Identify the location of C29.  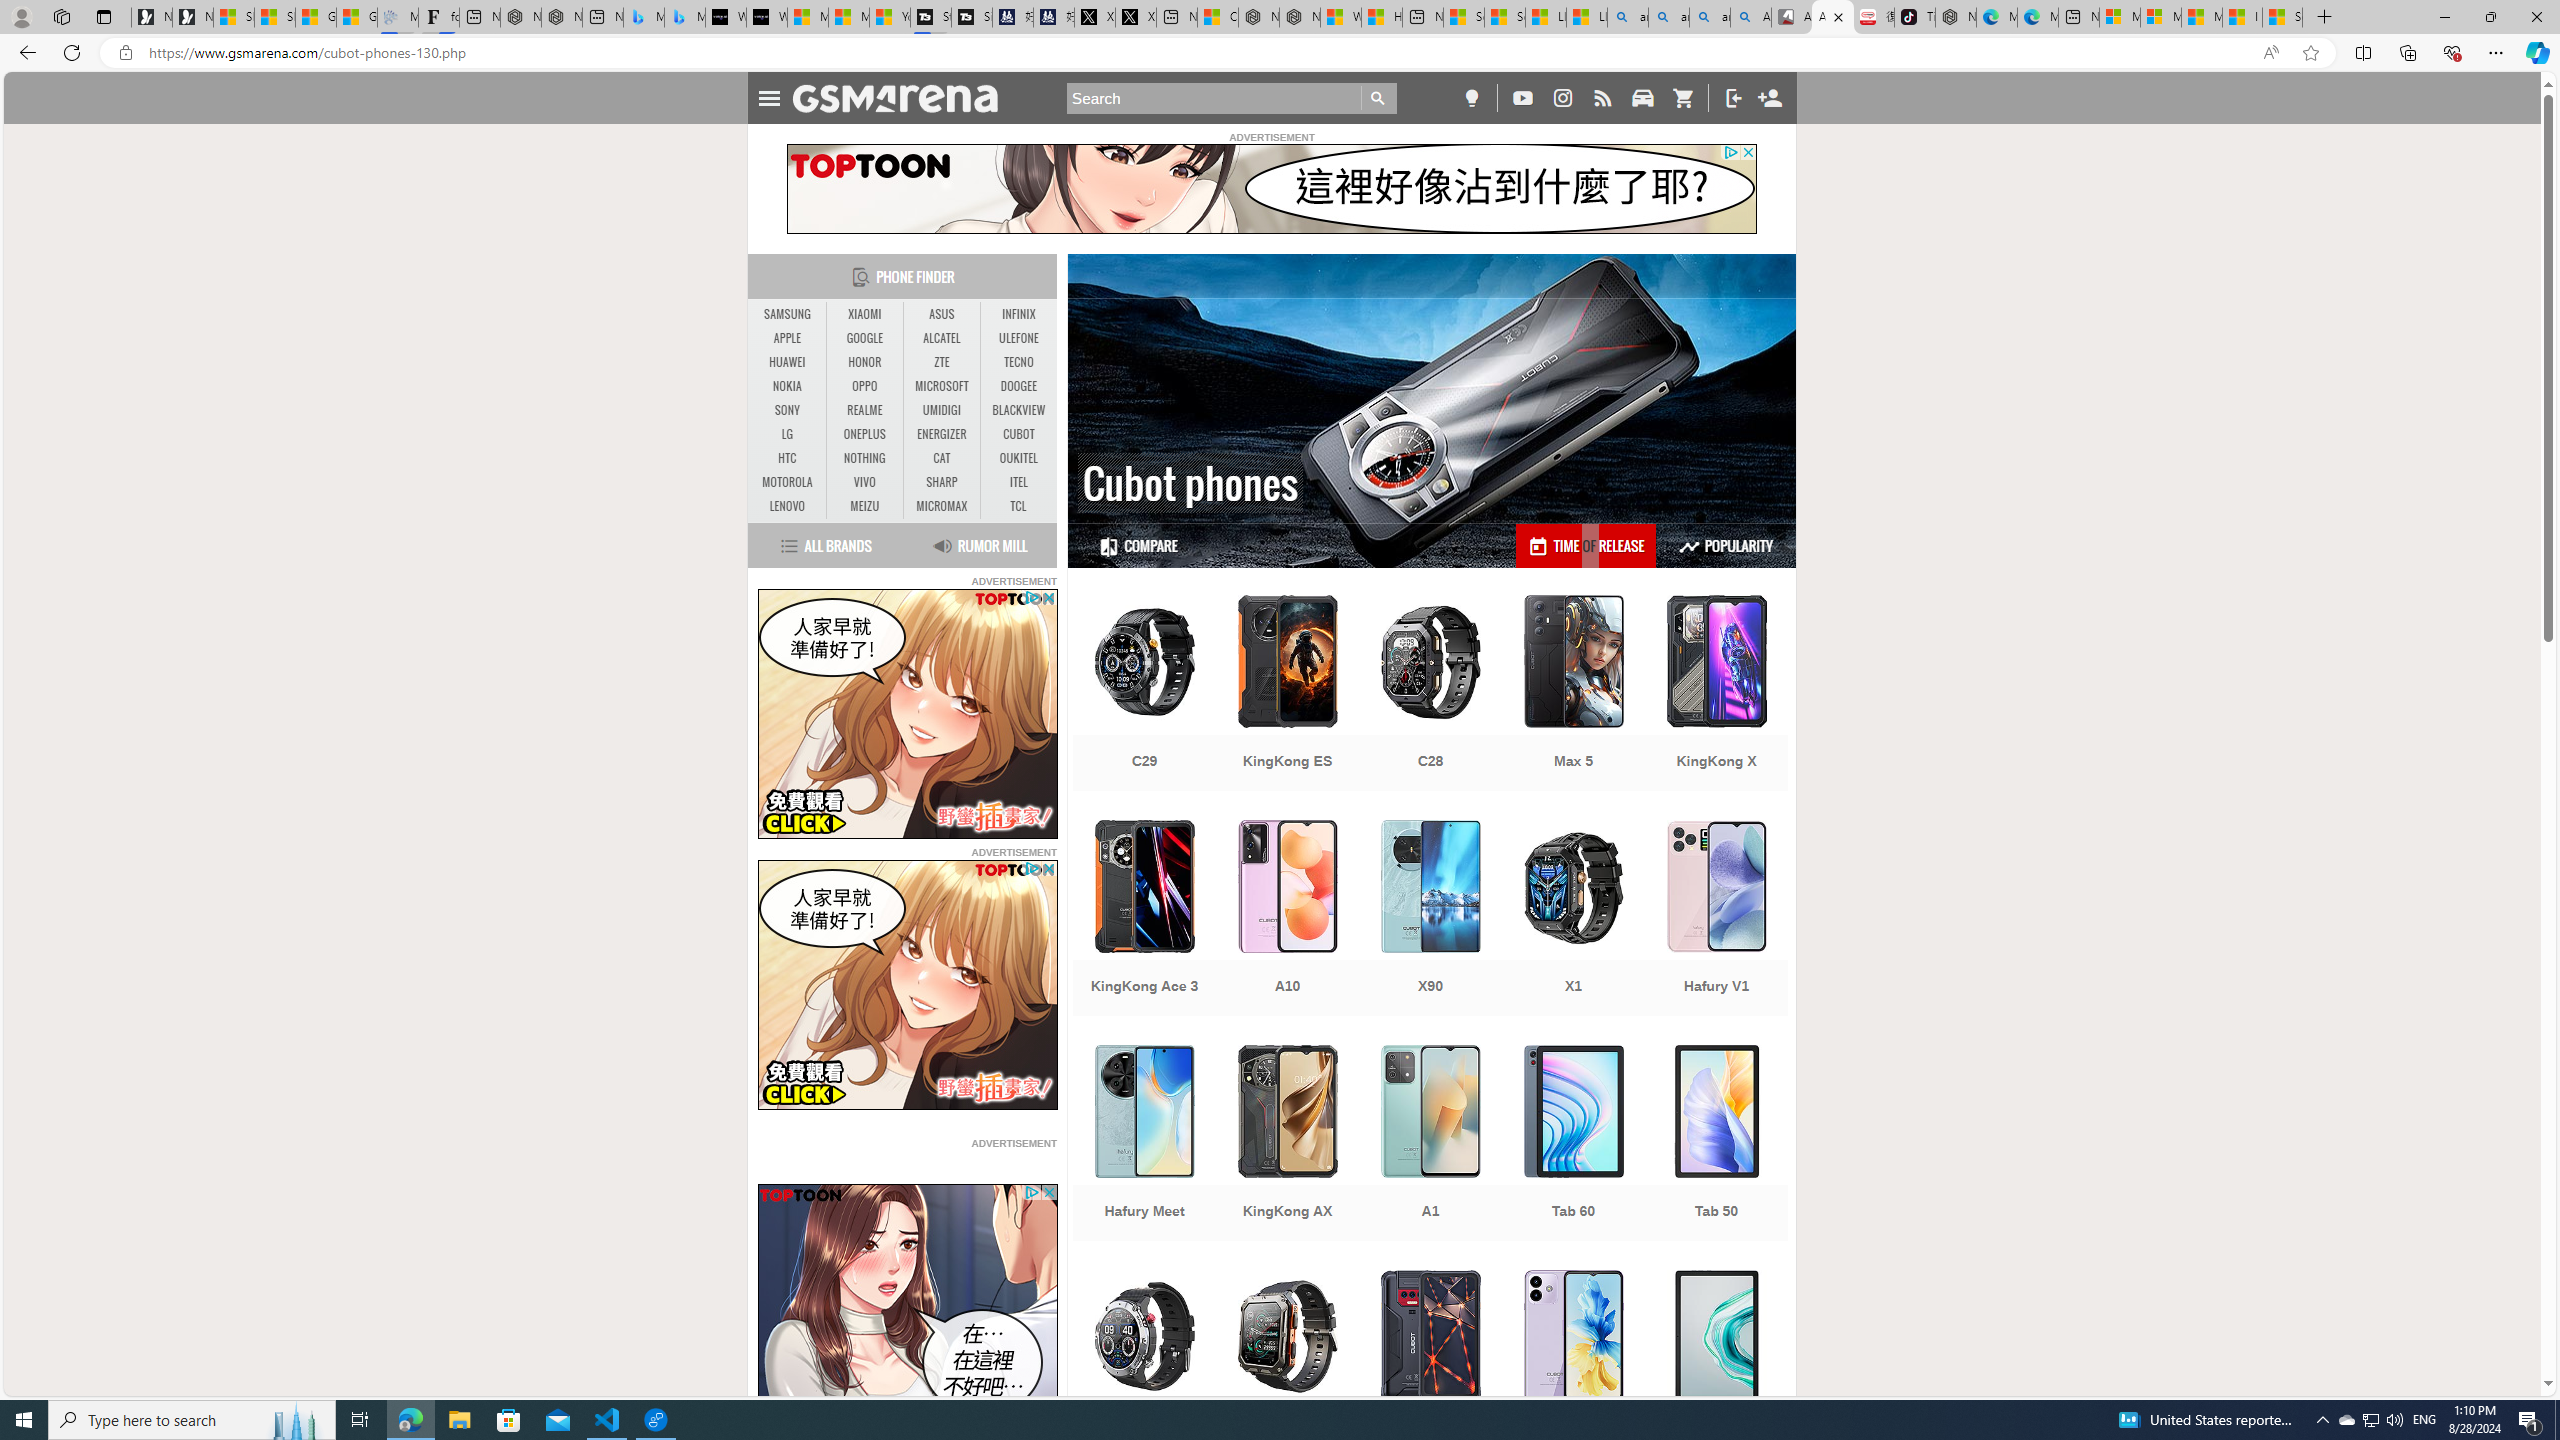
(1144, 695).